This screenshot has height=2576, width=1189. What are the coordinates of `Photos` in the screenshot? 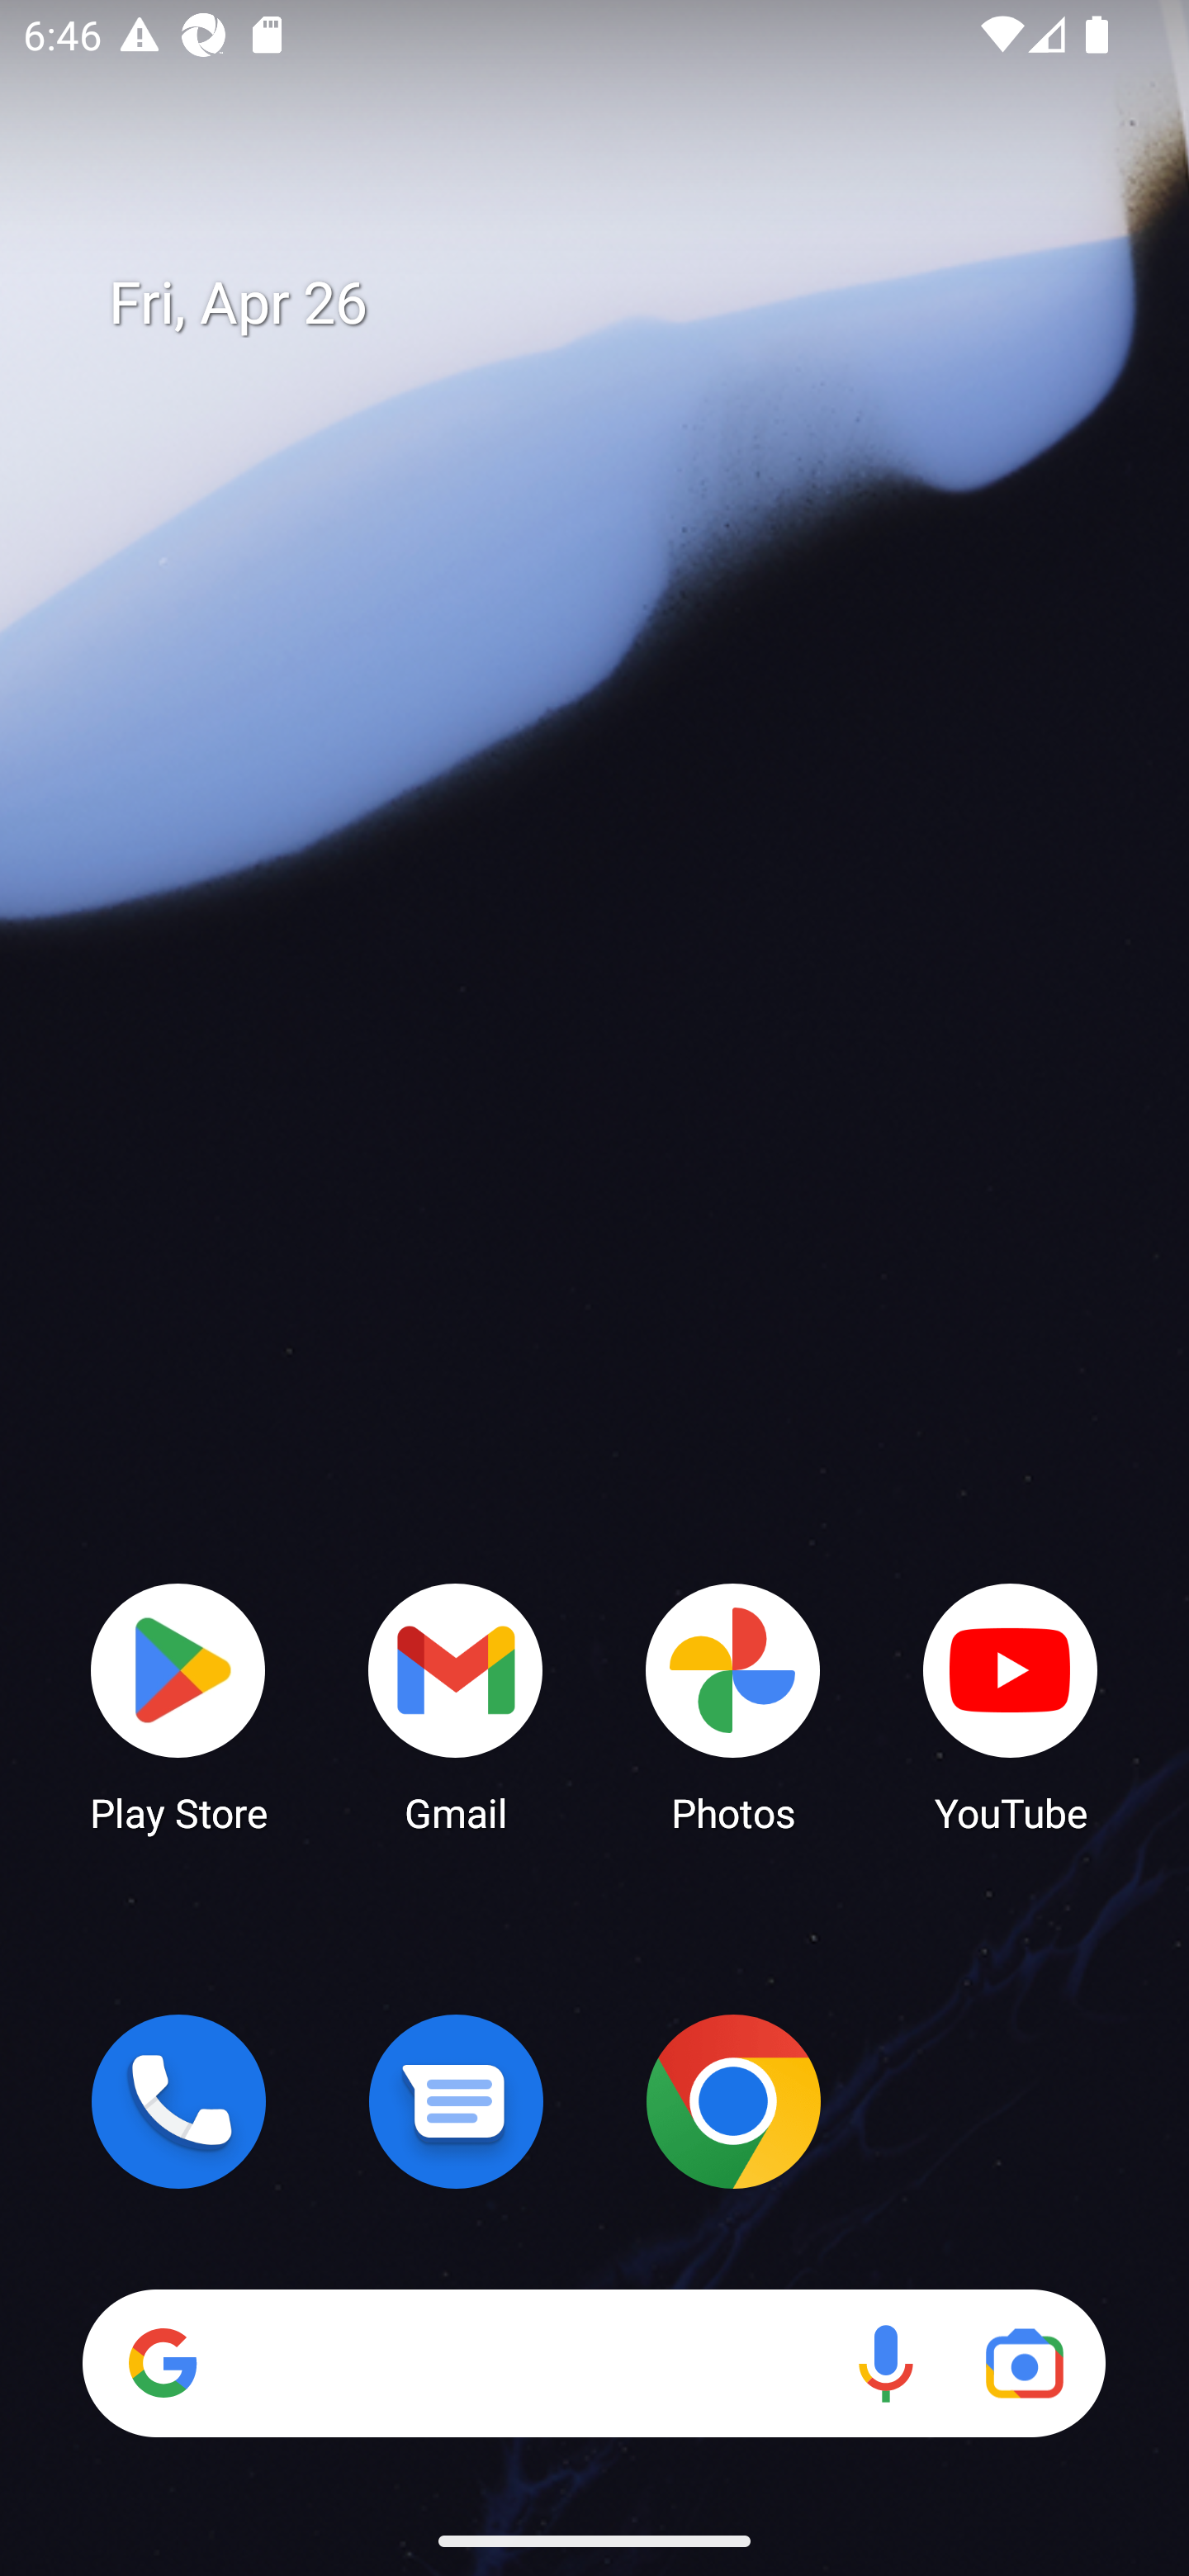 It's located at (733, 1706).